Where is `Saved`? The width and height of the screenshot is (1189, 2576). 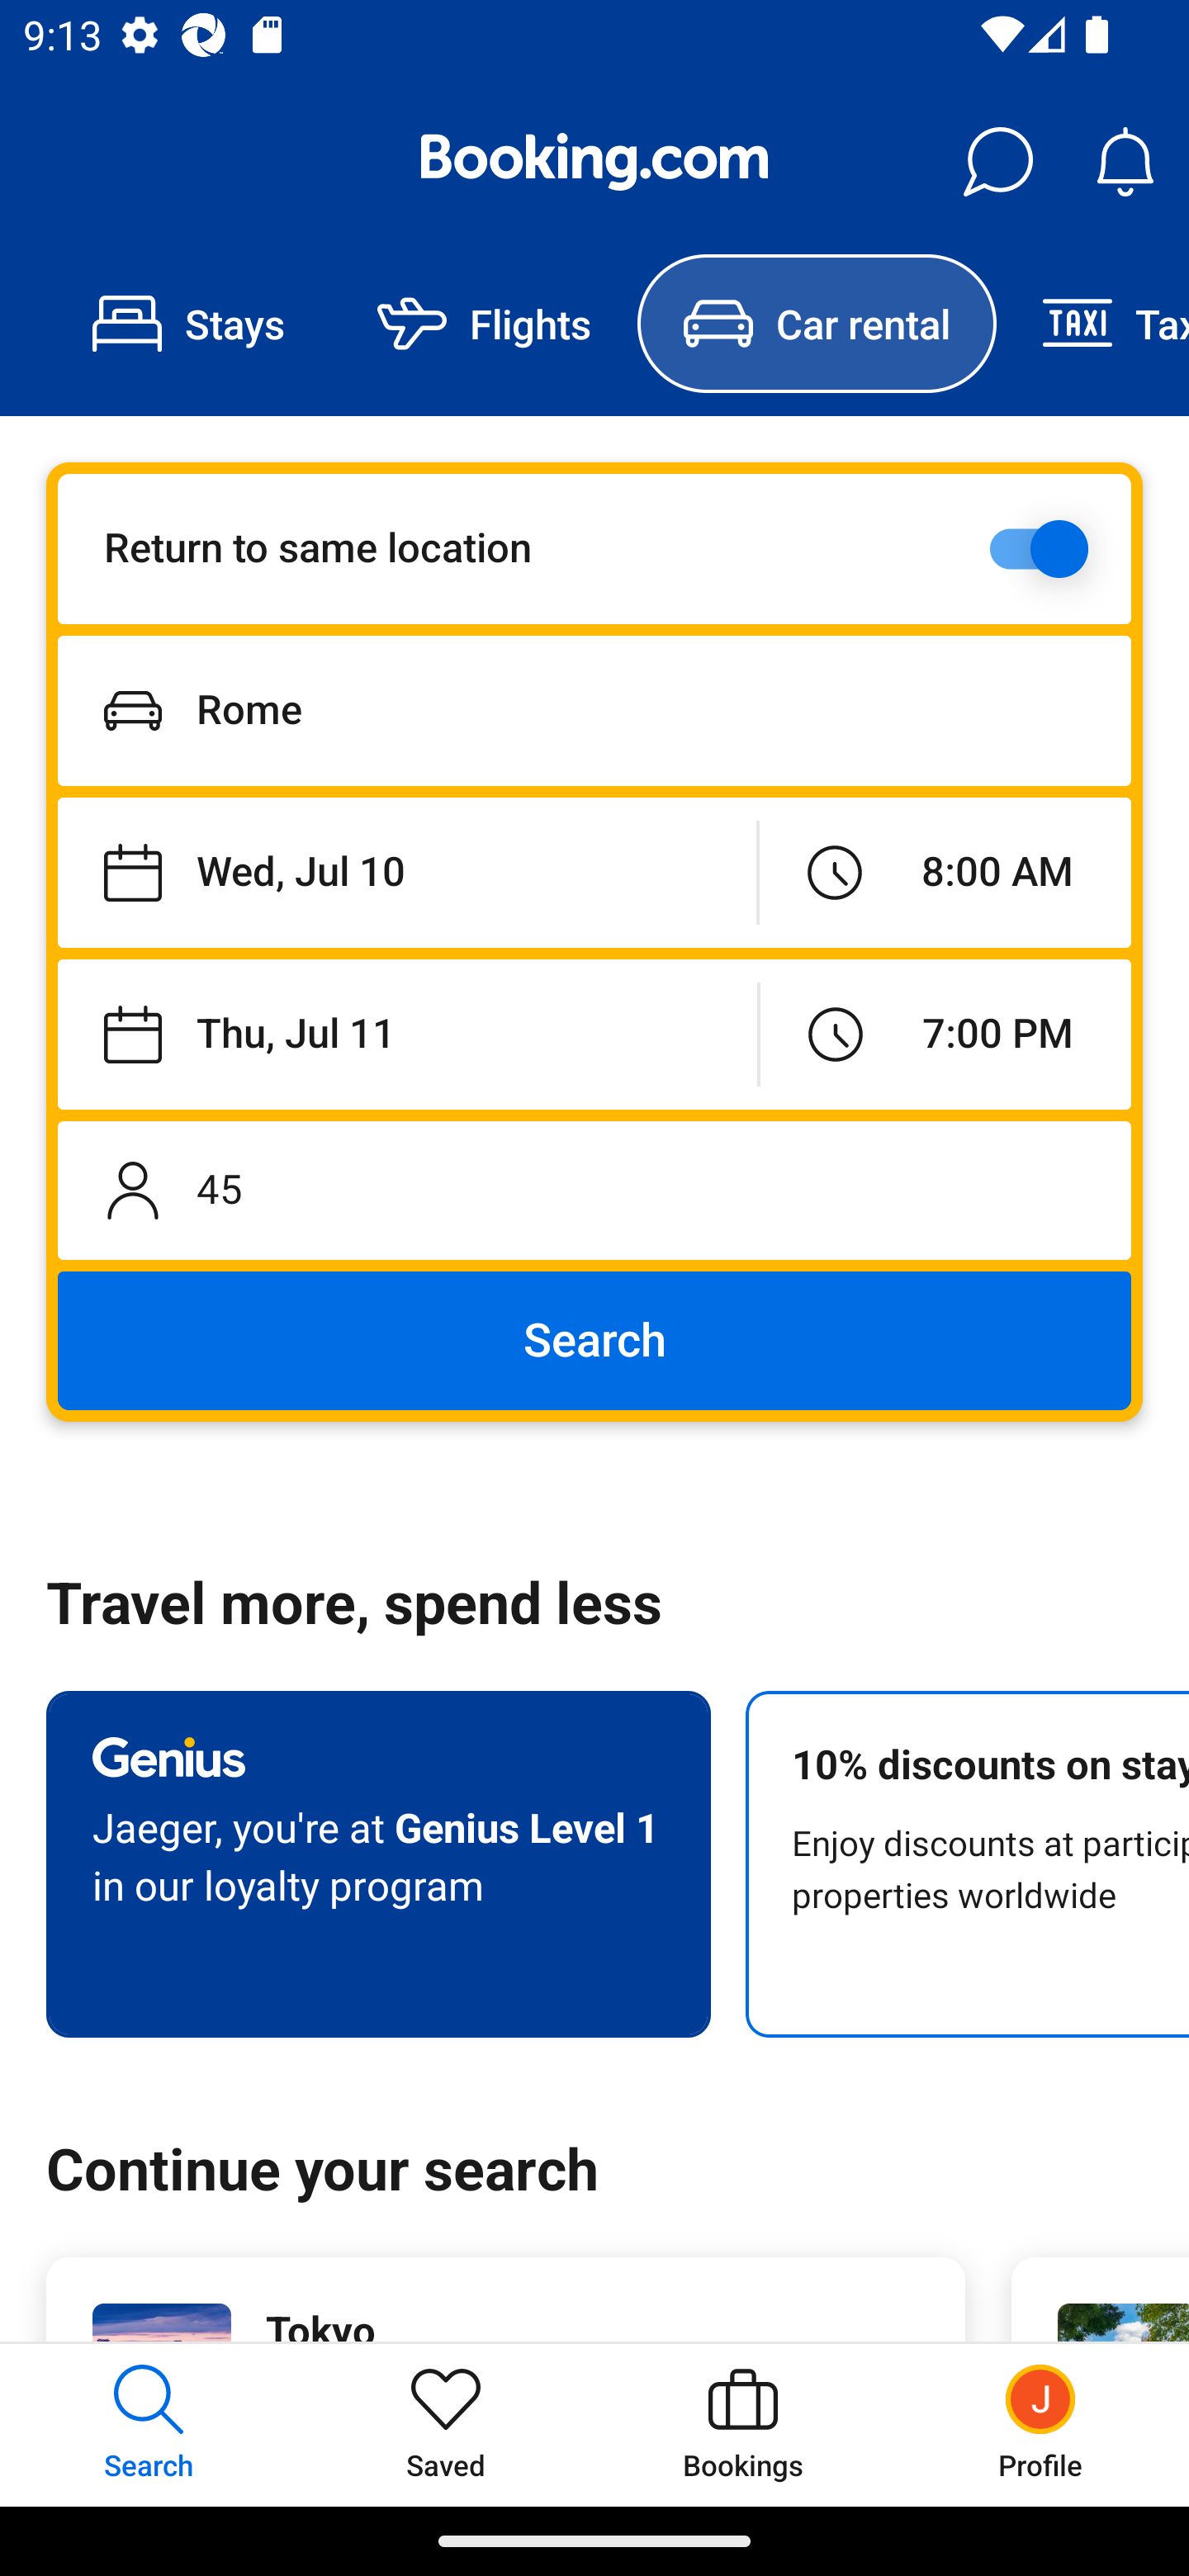
Saved is located at coordinates (446, 2424).